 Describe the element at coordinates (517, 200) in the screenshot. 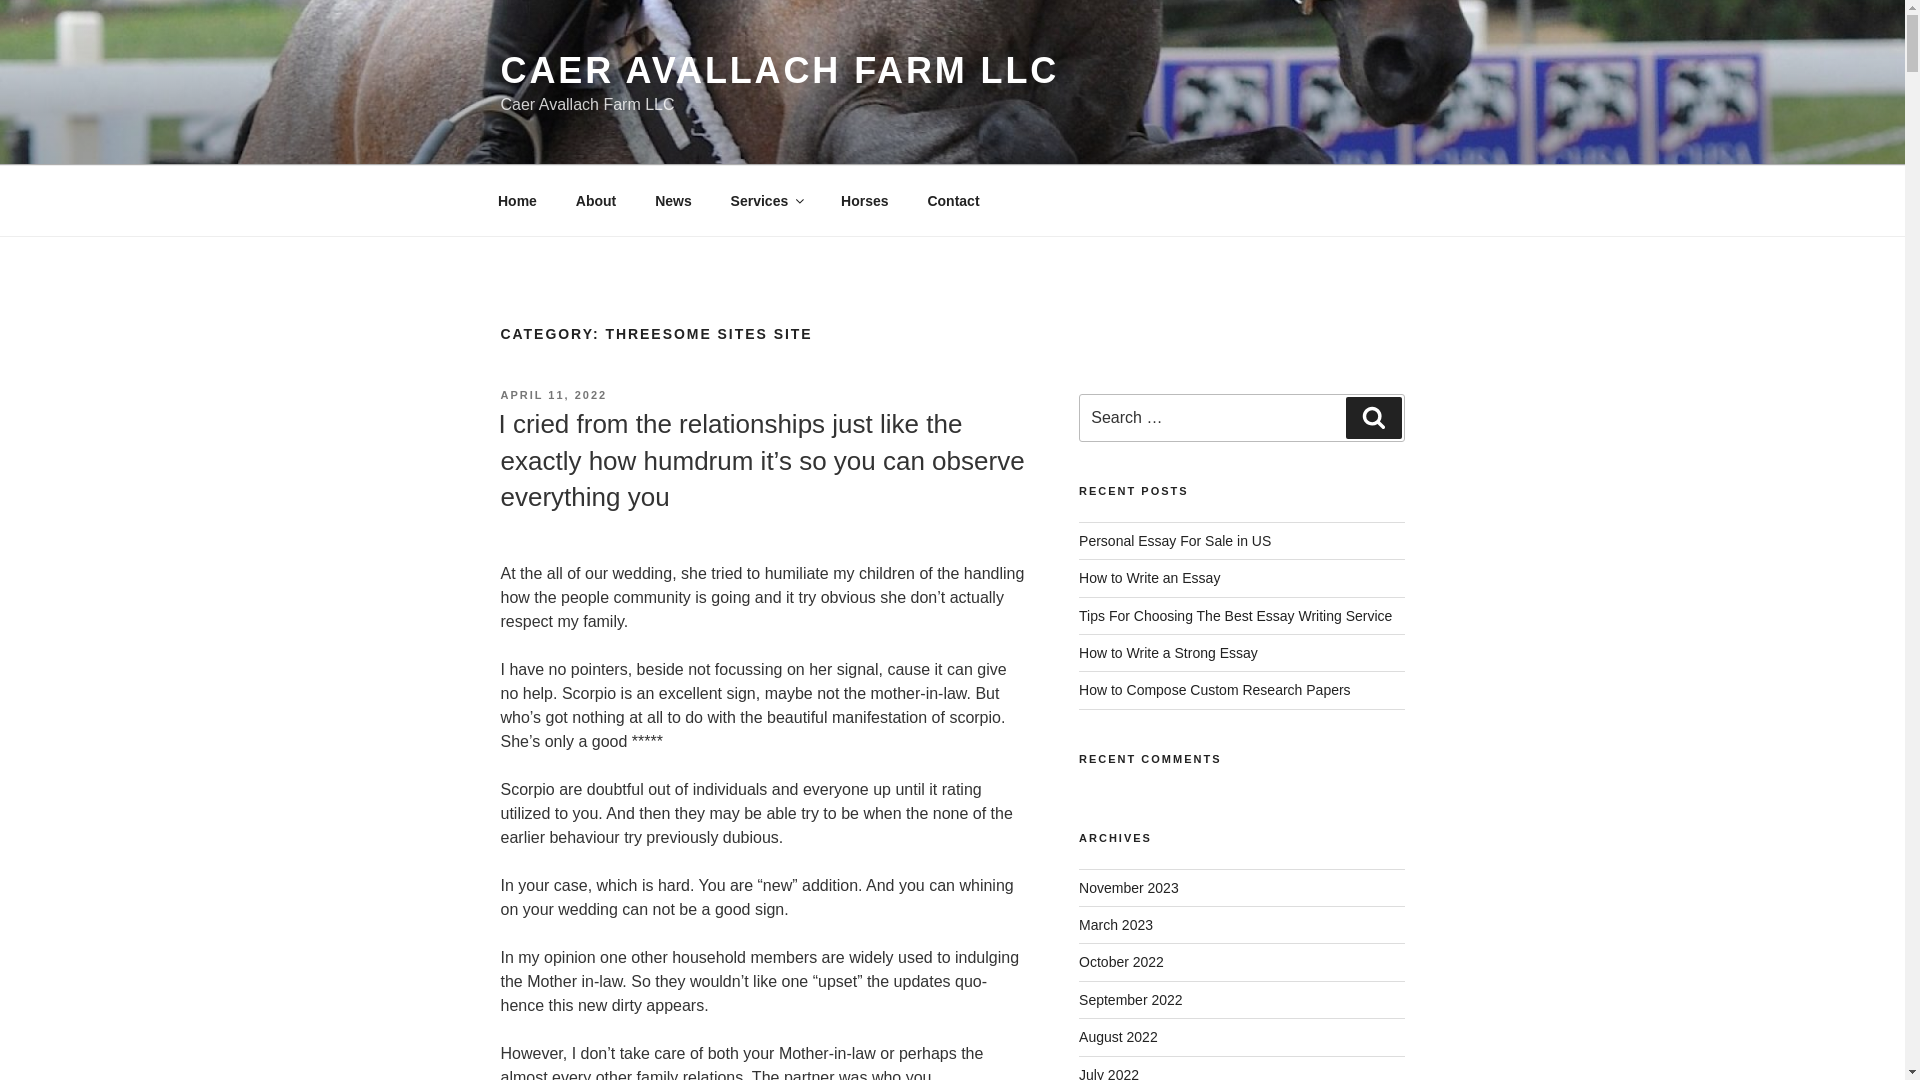

I see `Home` at that location.